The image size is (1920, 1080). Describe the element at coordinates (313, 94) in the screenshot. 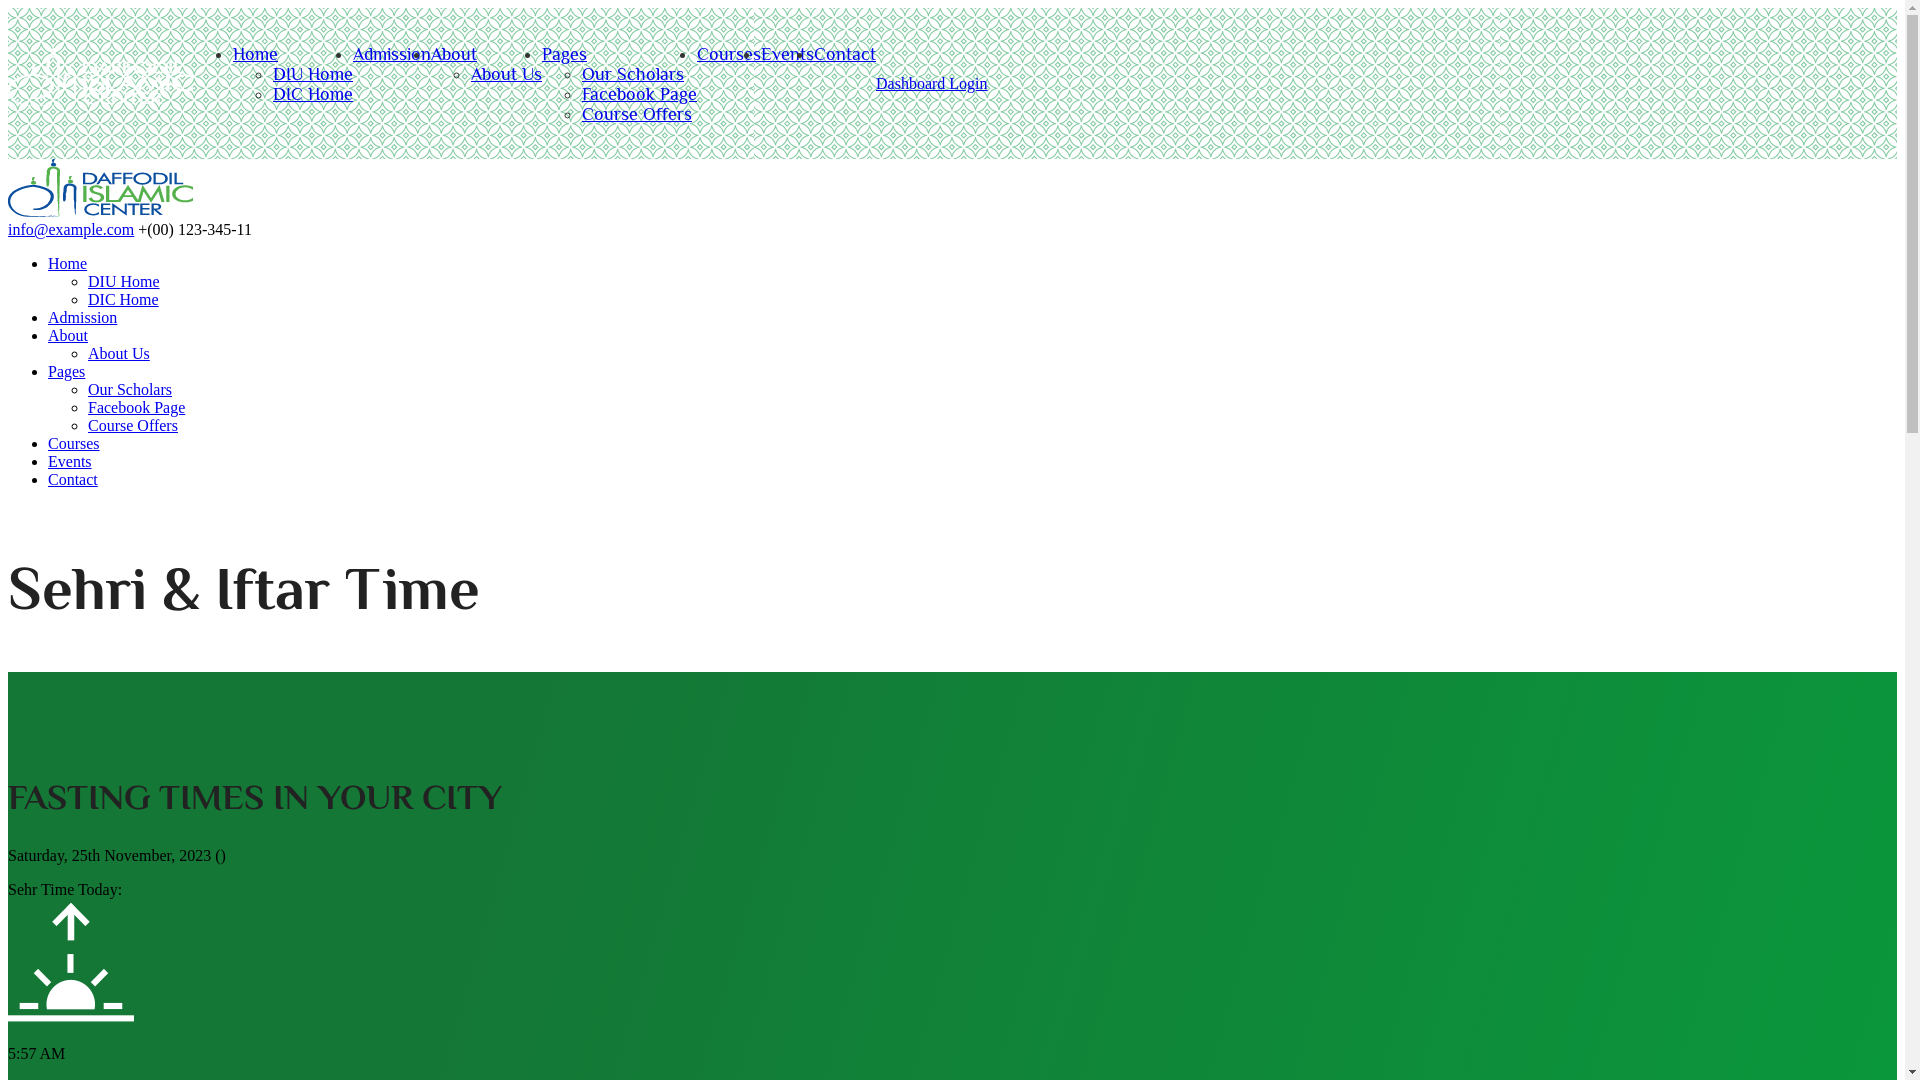

I see `DIC Home` at that location.